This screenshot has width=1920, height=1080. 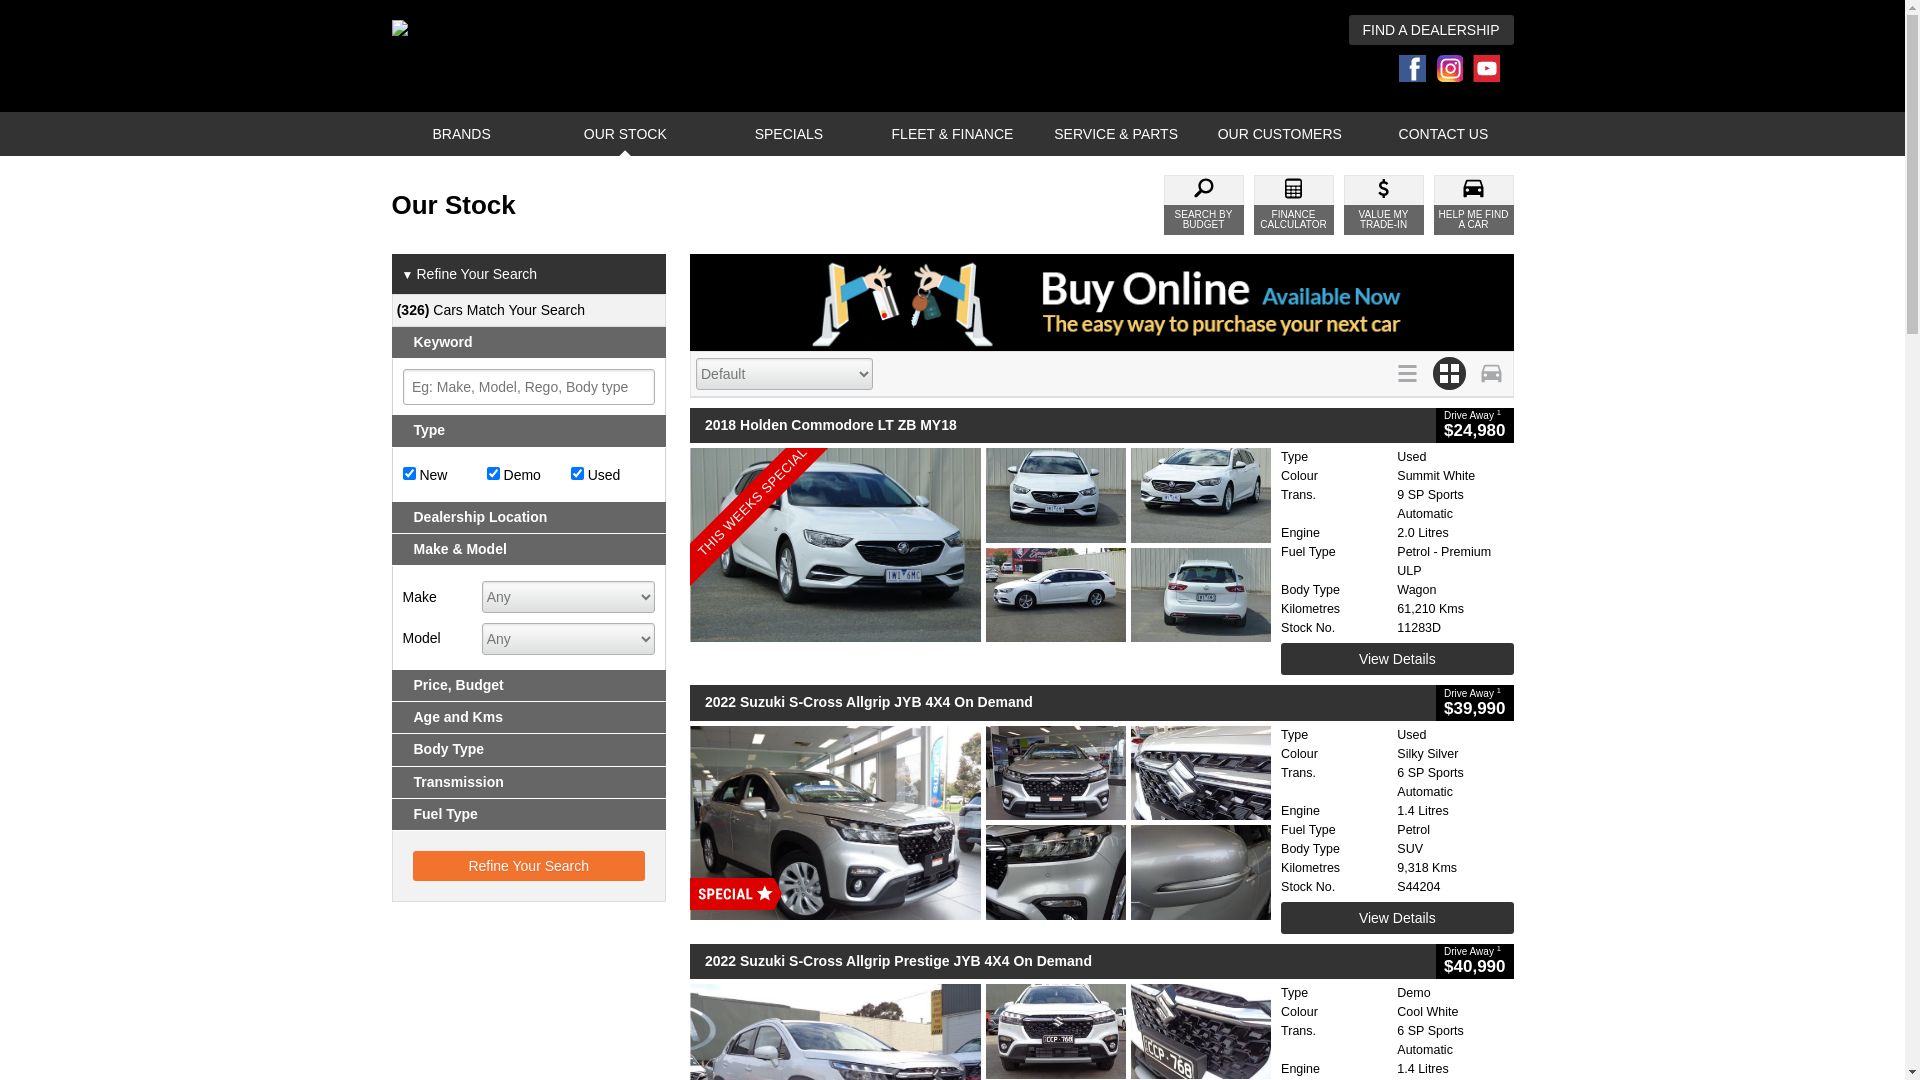 I want to click on OUR STOCK, so click(x=625, y=134).